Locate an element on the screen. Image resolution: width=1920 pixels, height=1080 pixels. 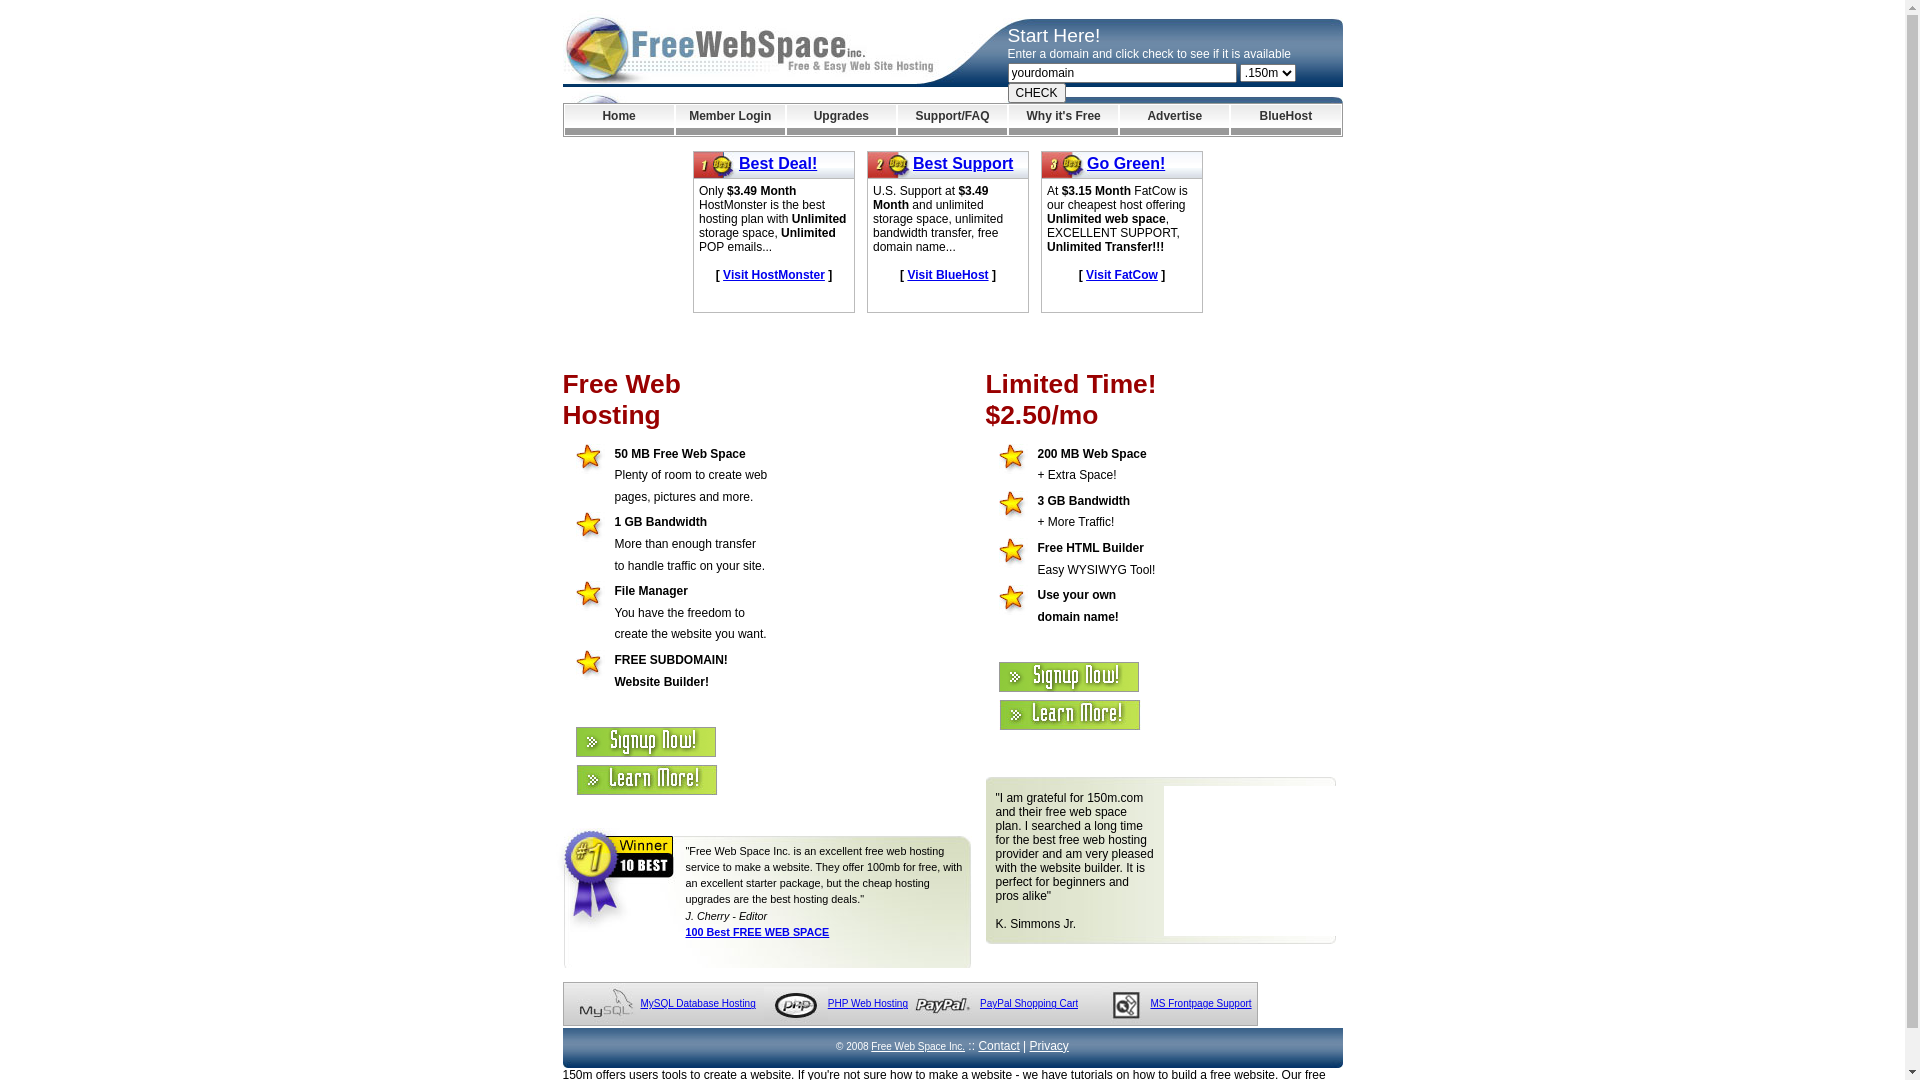
Support/FAQ is located at coordinates (952, 120).